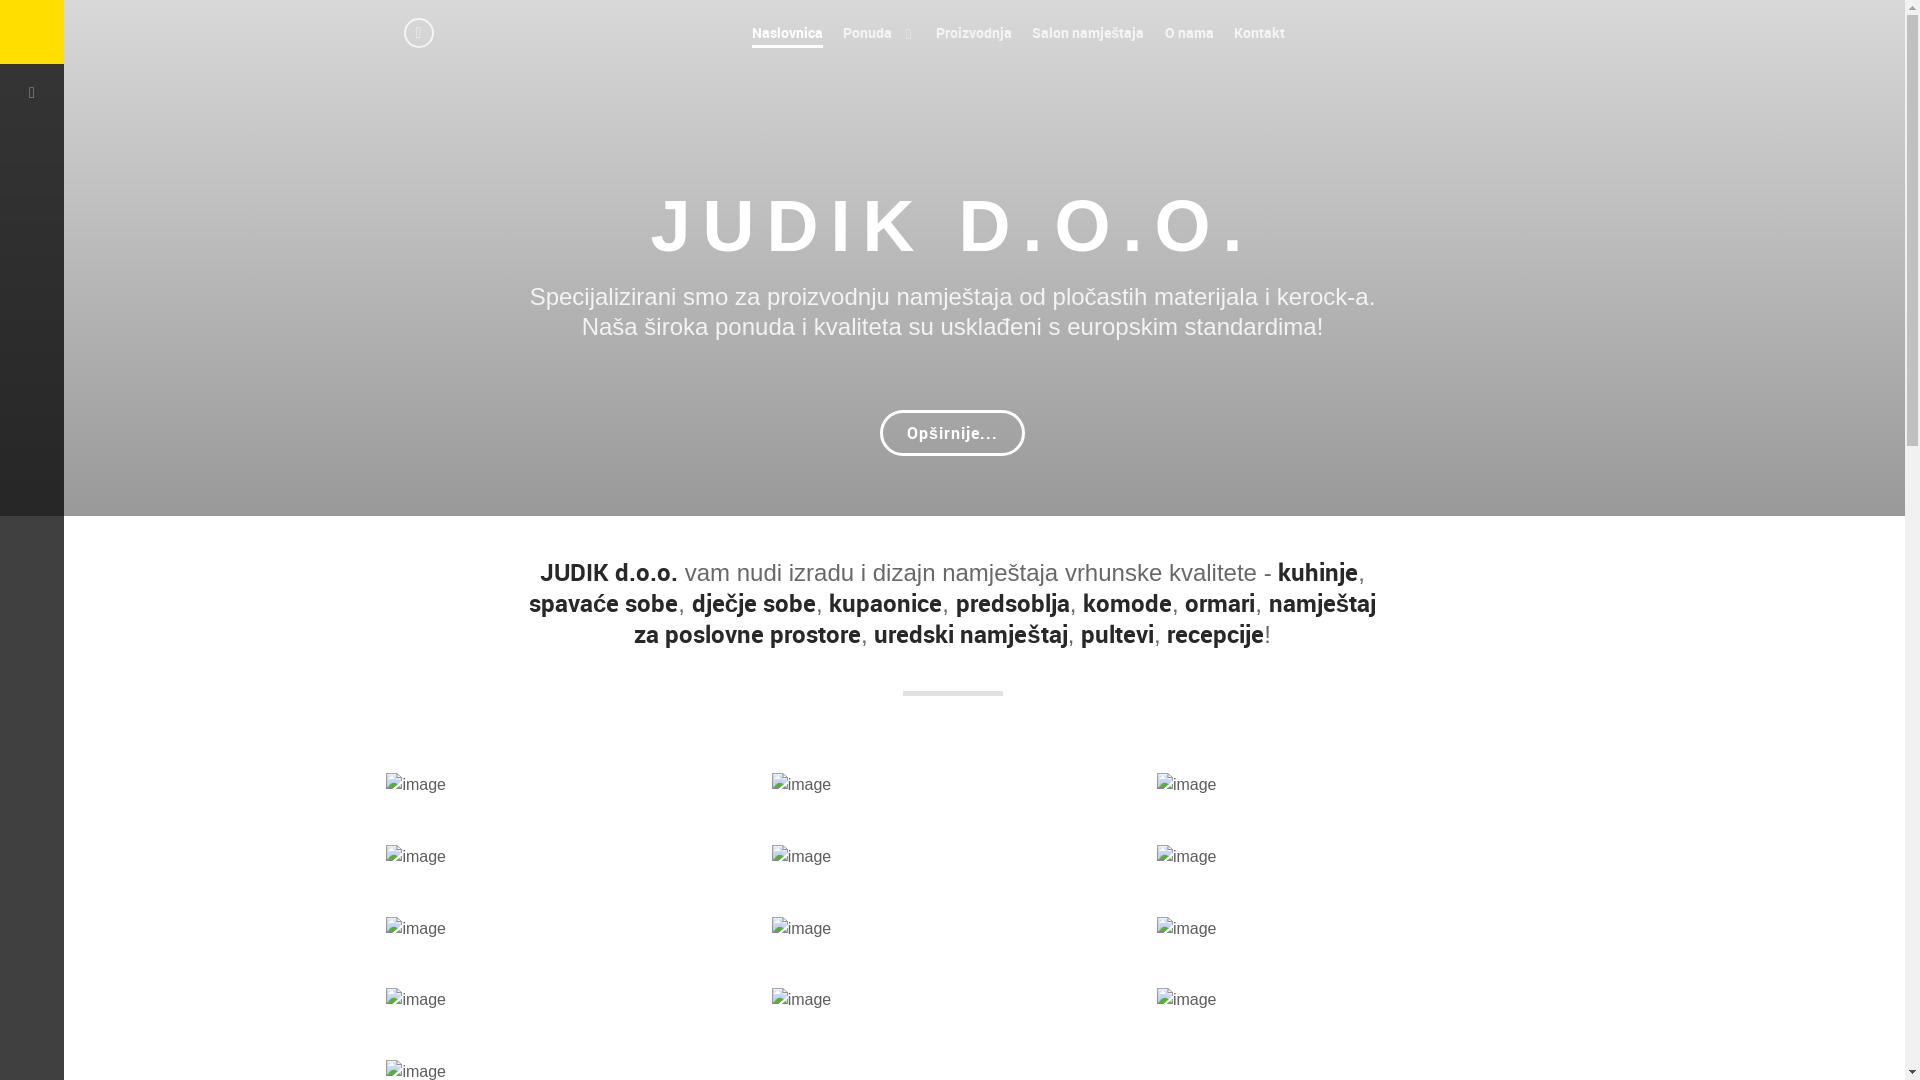  Describe the element at coordinates (872, 932) in the screenshot. I see `TURI
ZAM` at that location.